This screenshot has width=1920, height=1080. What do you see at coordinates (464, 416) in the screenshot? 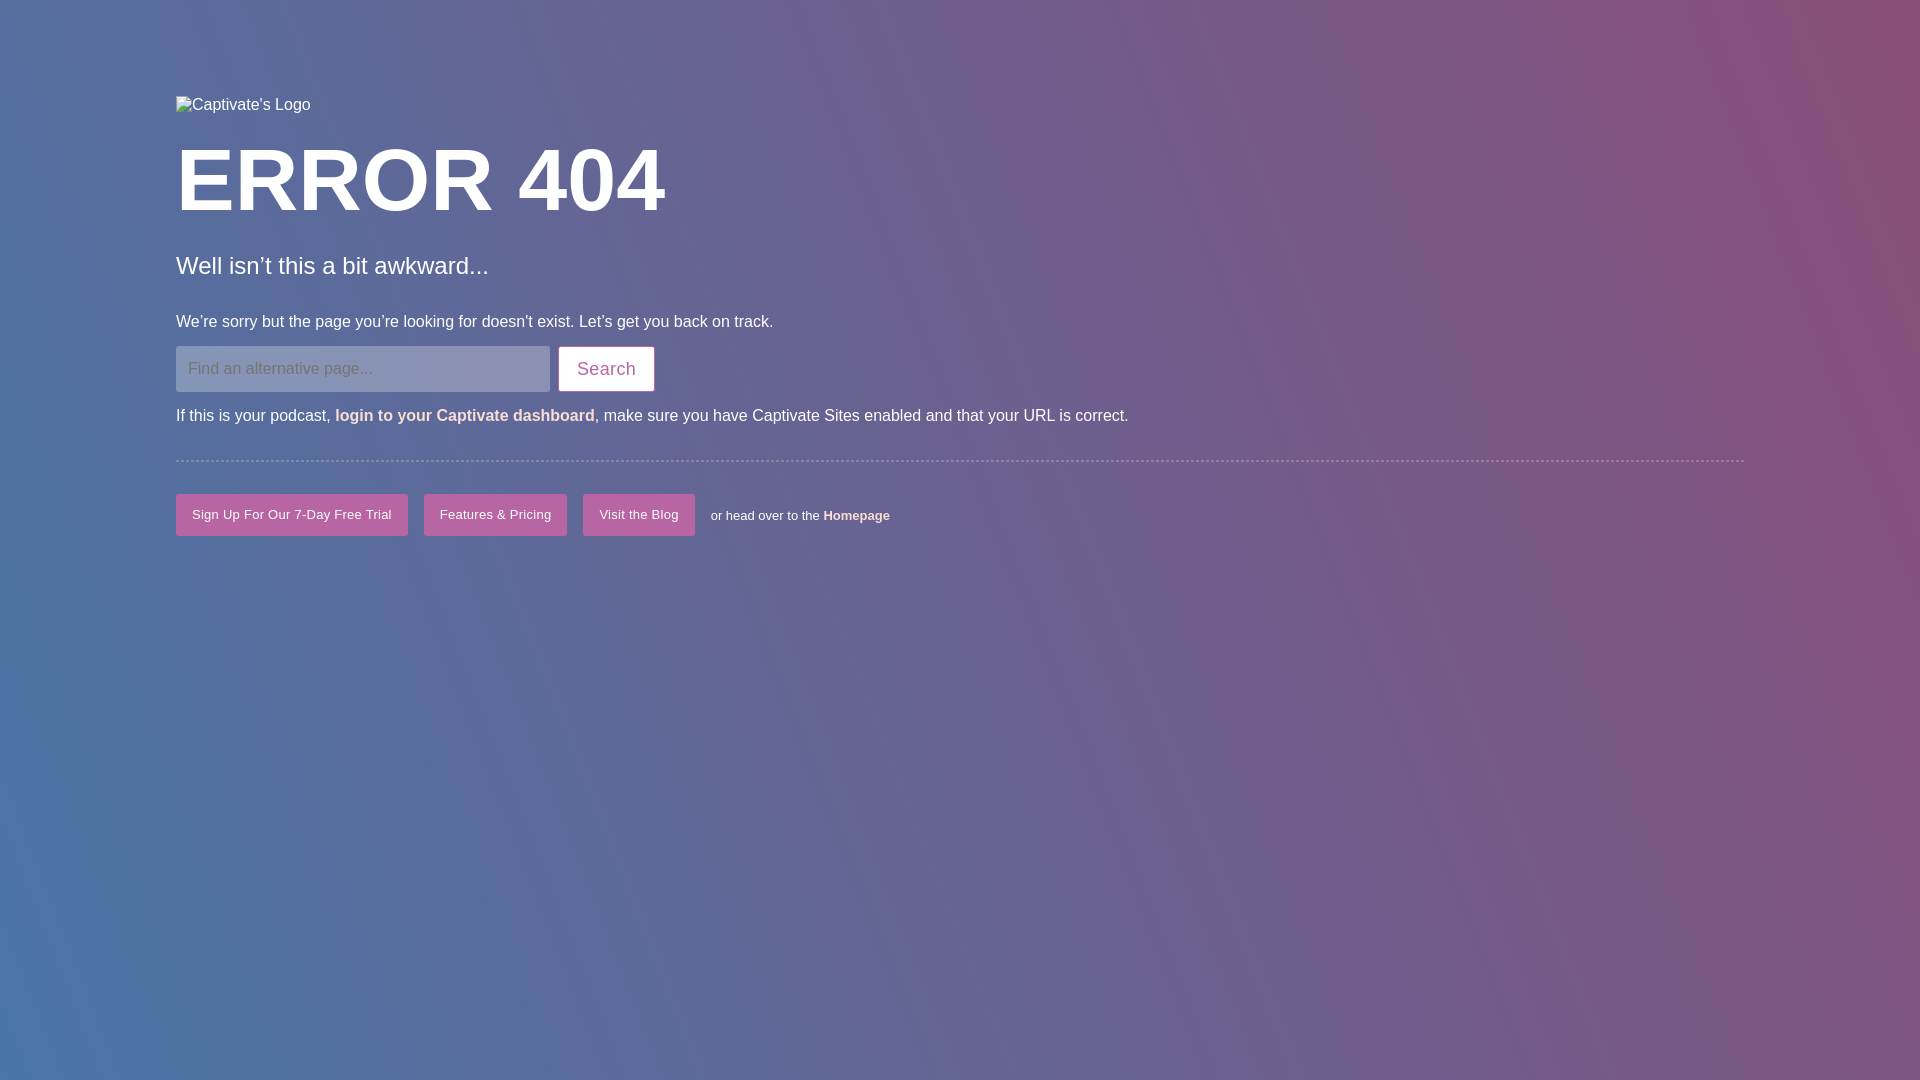
I see `login to your Captivate dashboard` at bounding box center [464, 416].